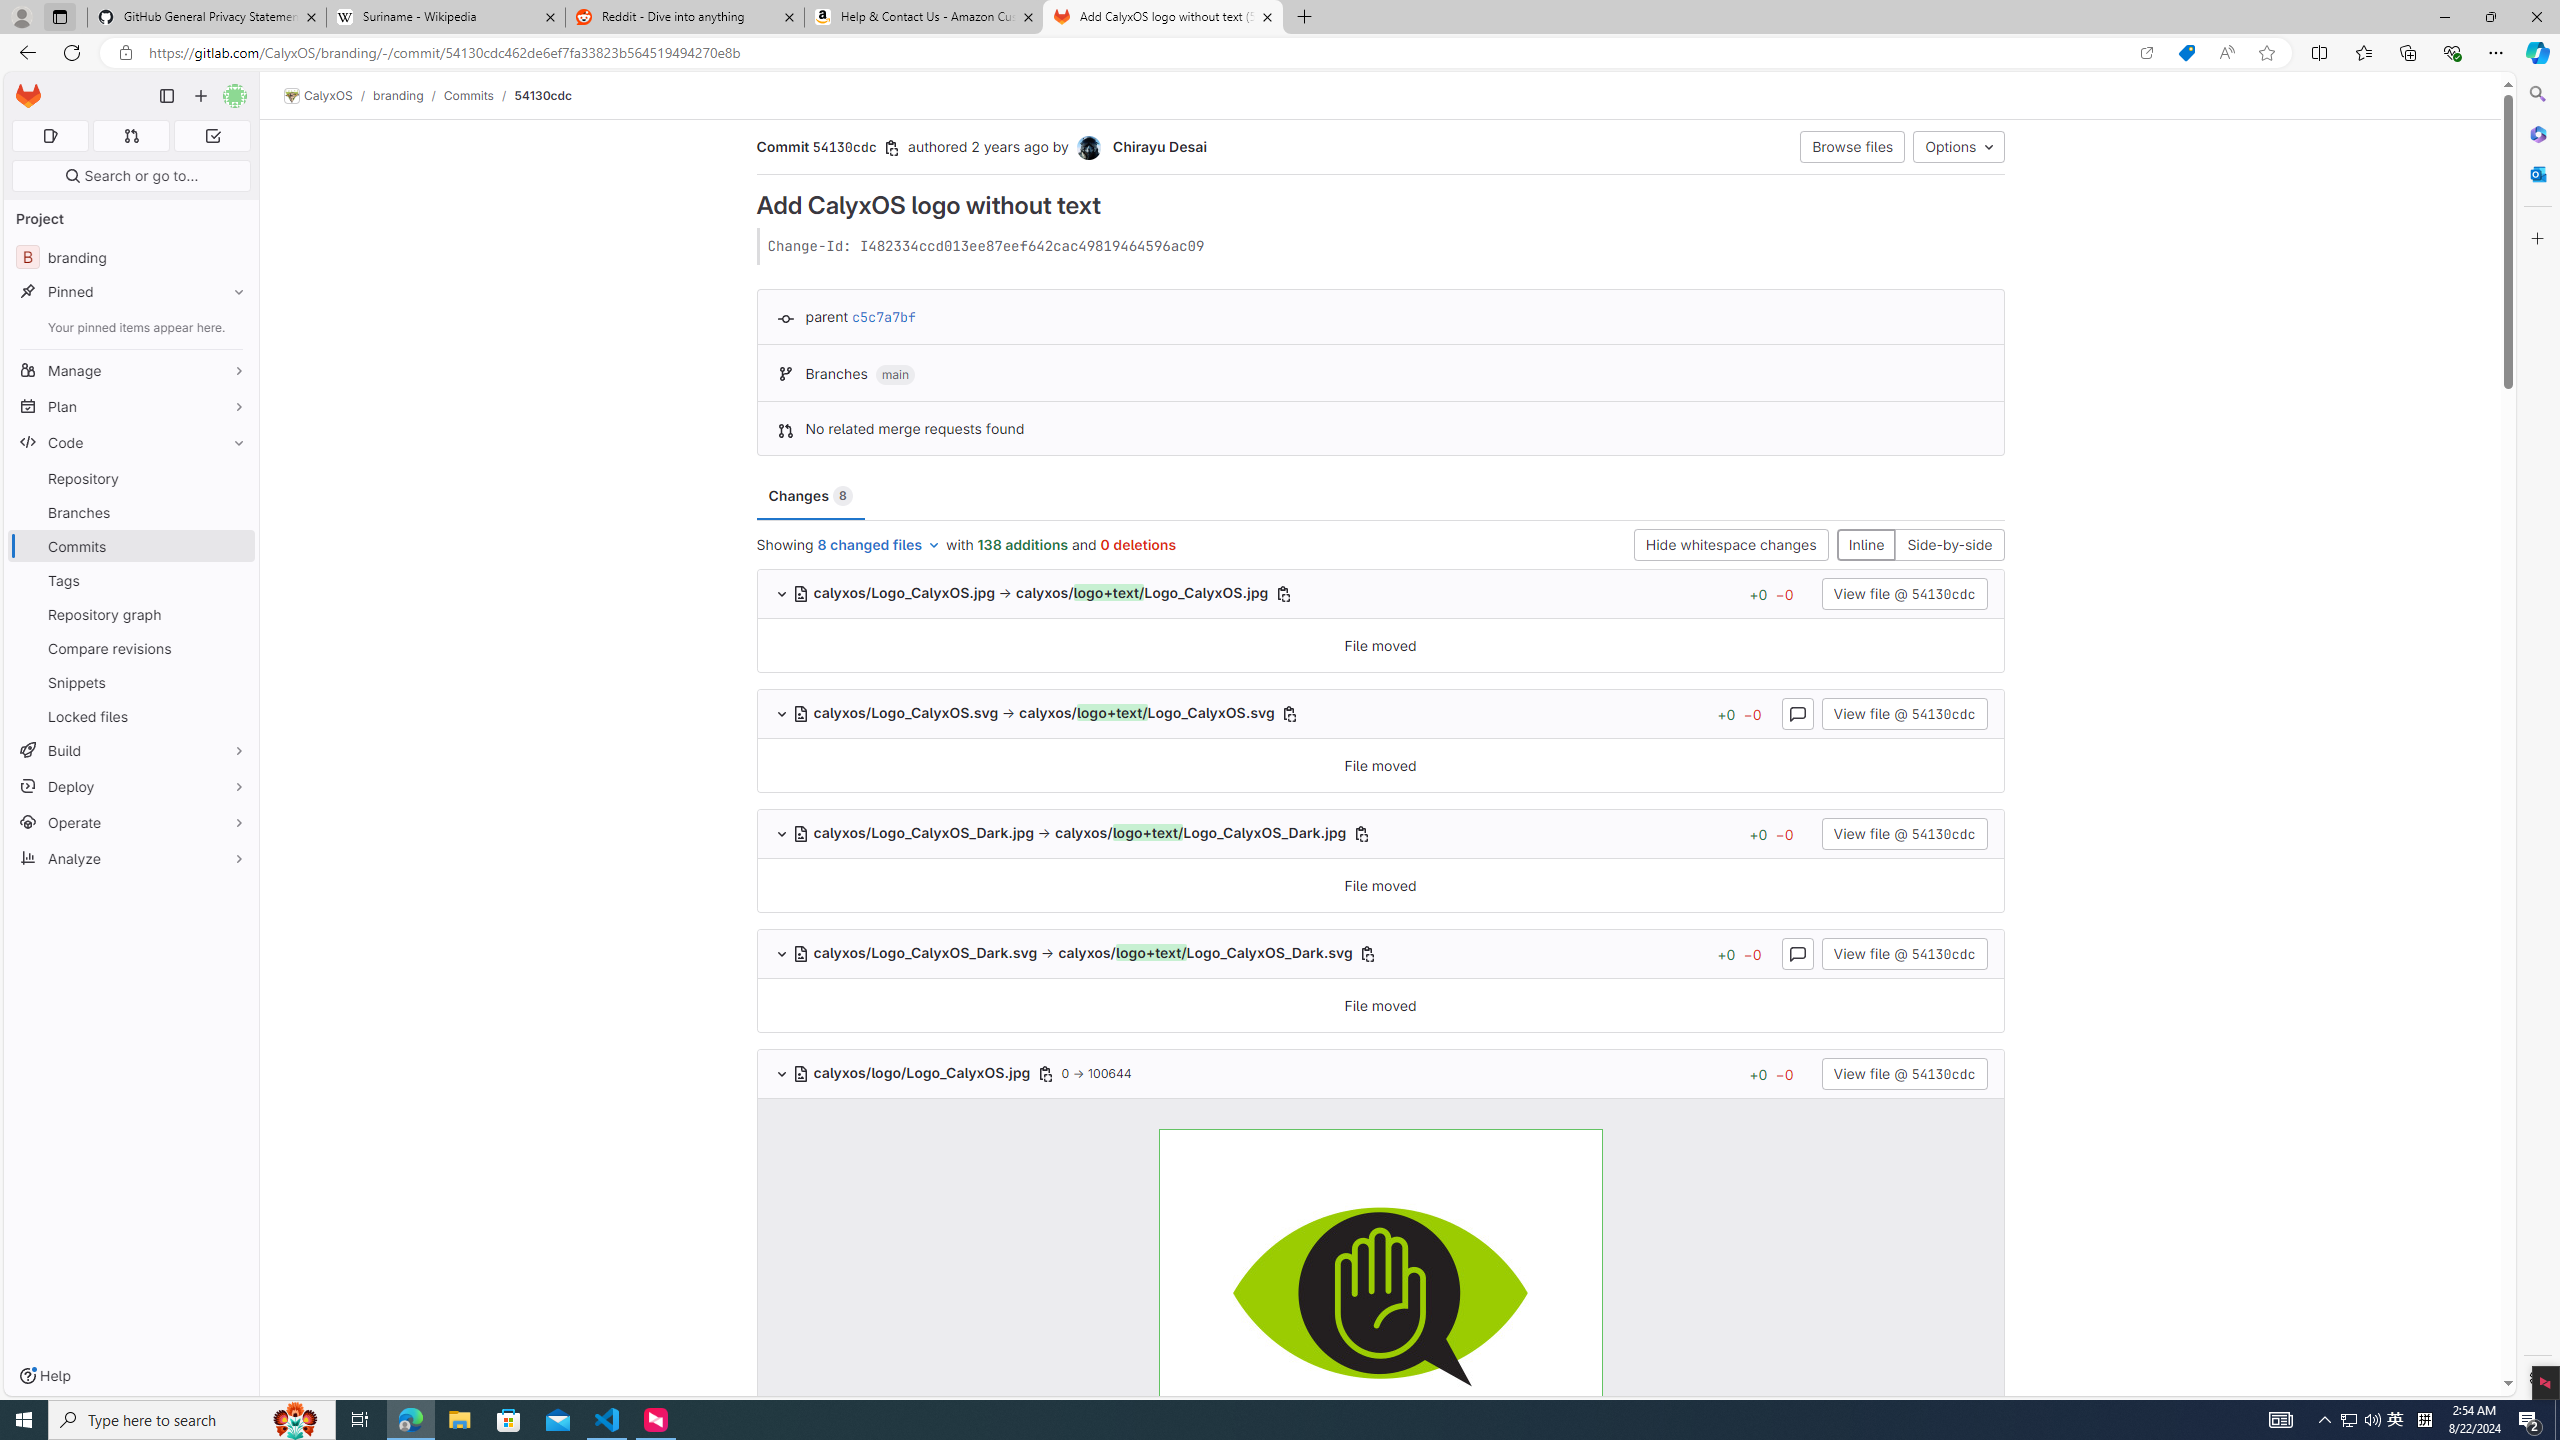  Describe the element at coordinates (132, 546) in the screenshot. I see `Commits` at that location.